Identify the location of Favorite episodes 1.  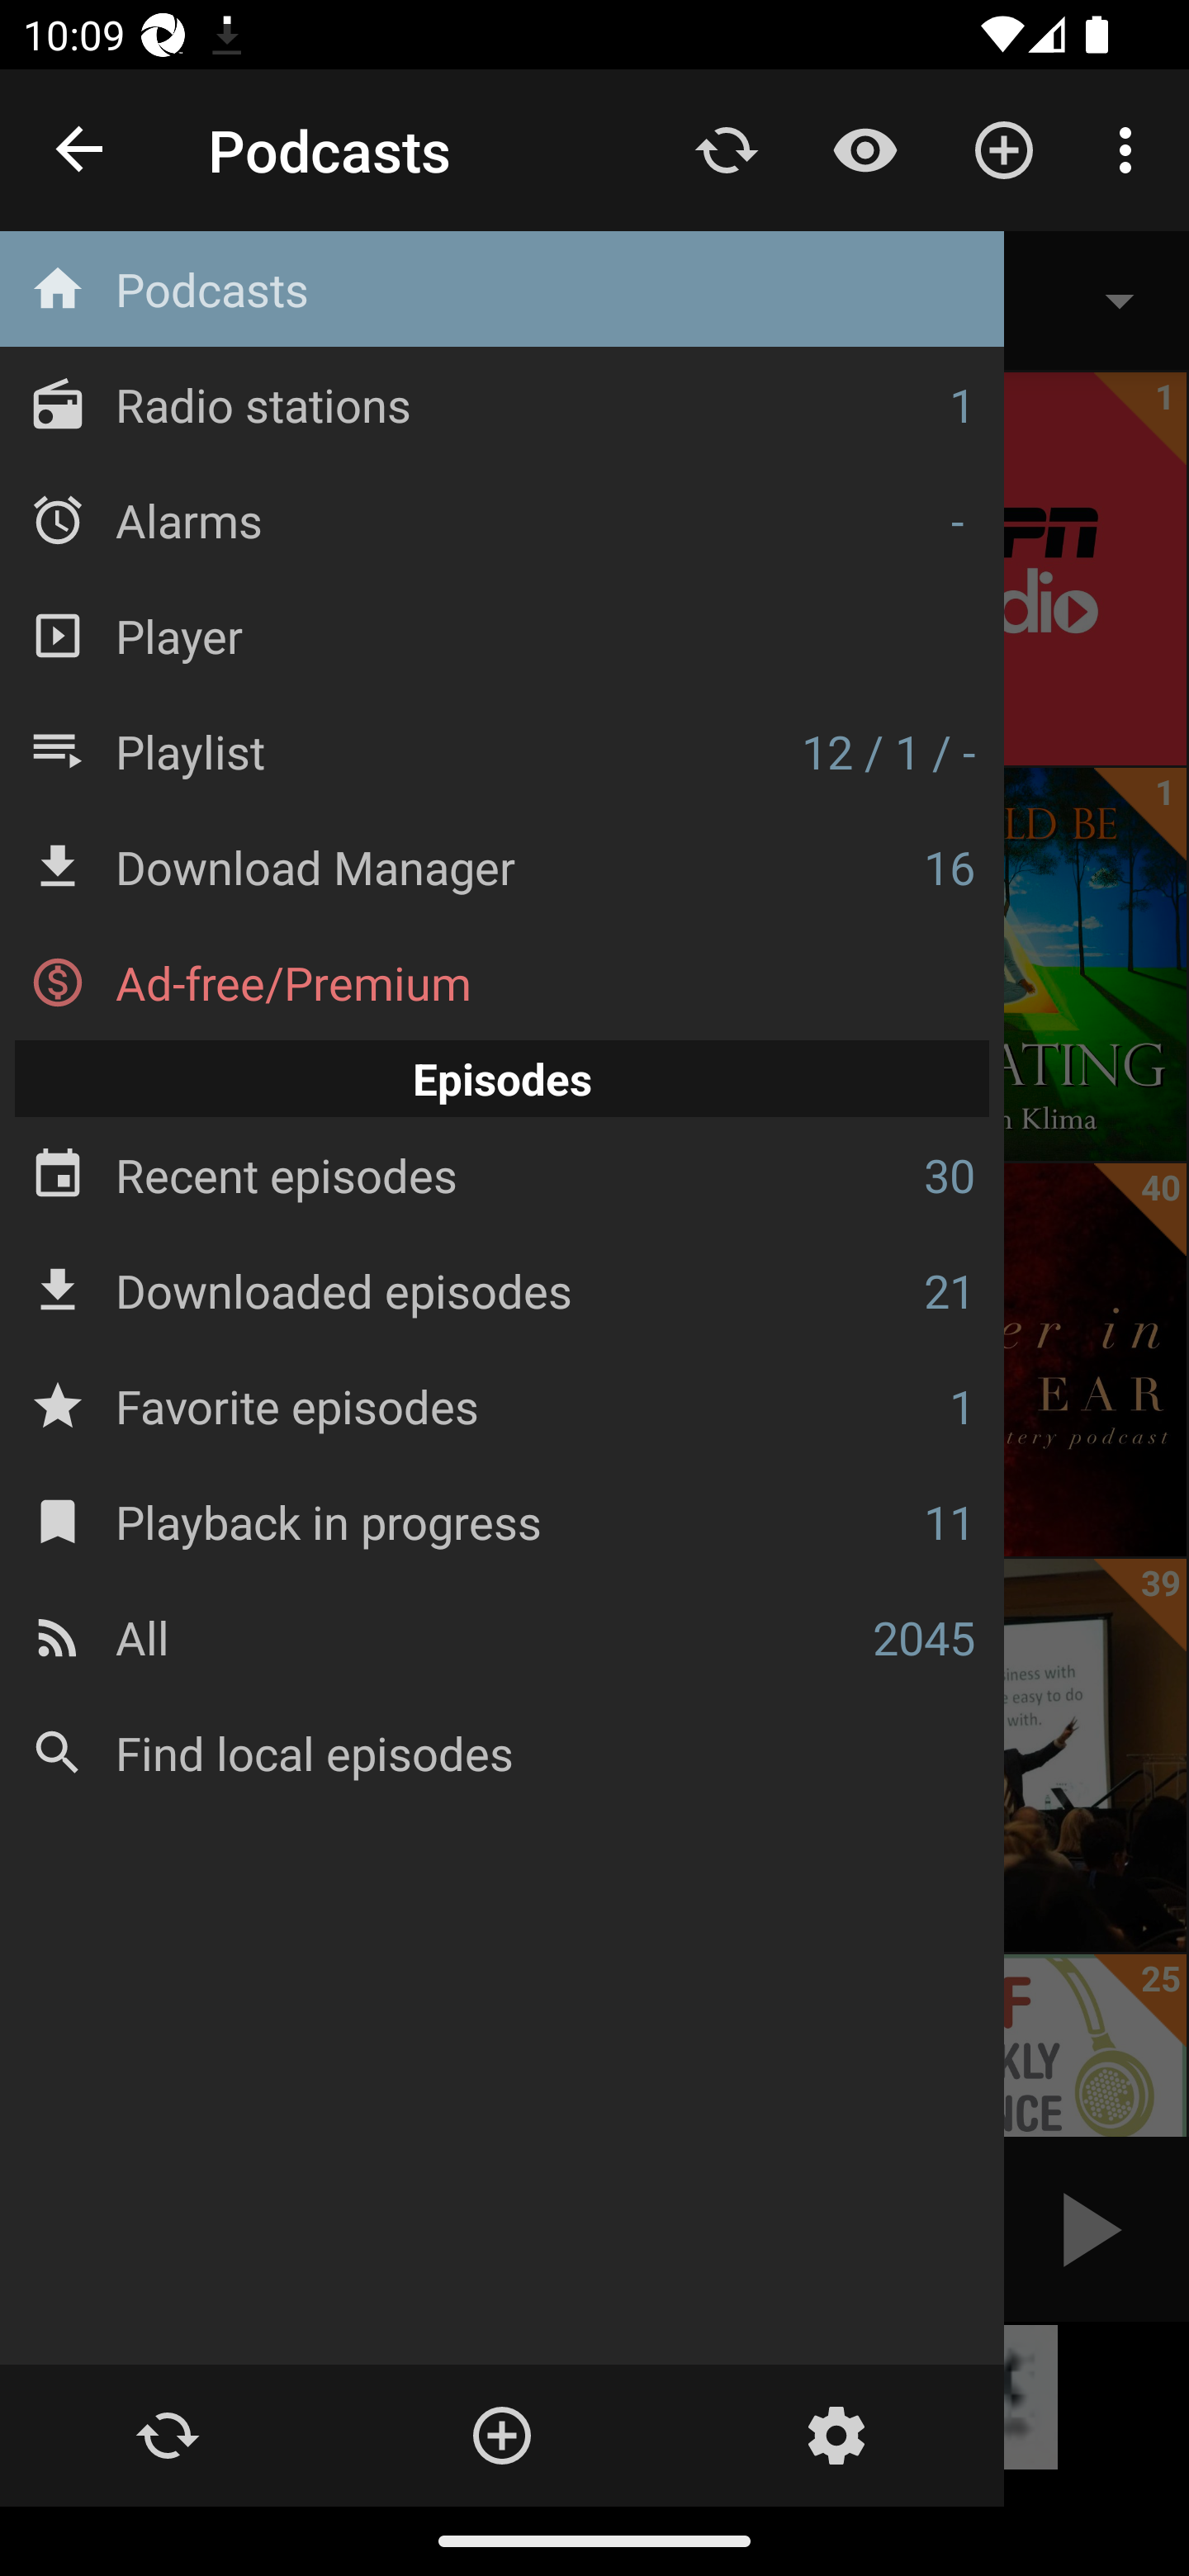
(502, 1405).